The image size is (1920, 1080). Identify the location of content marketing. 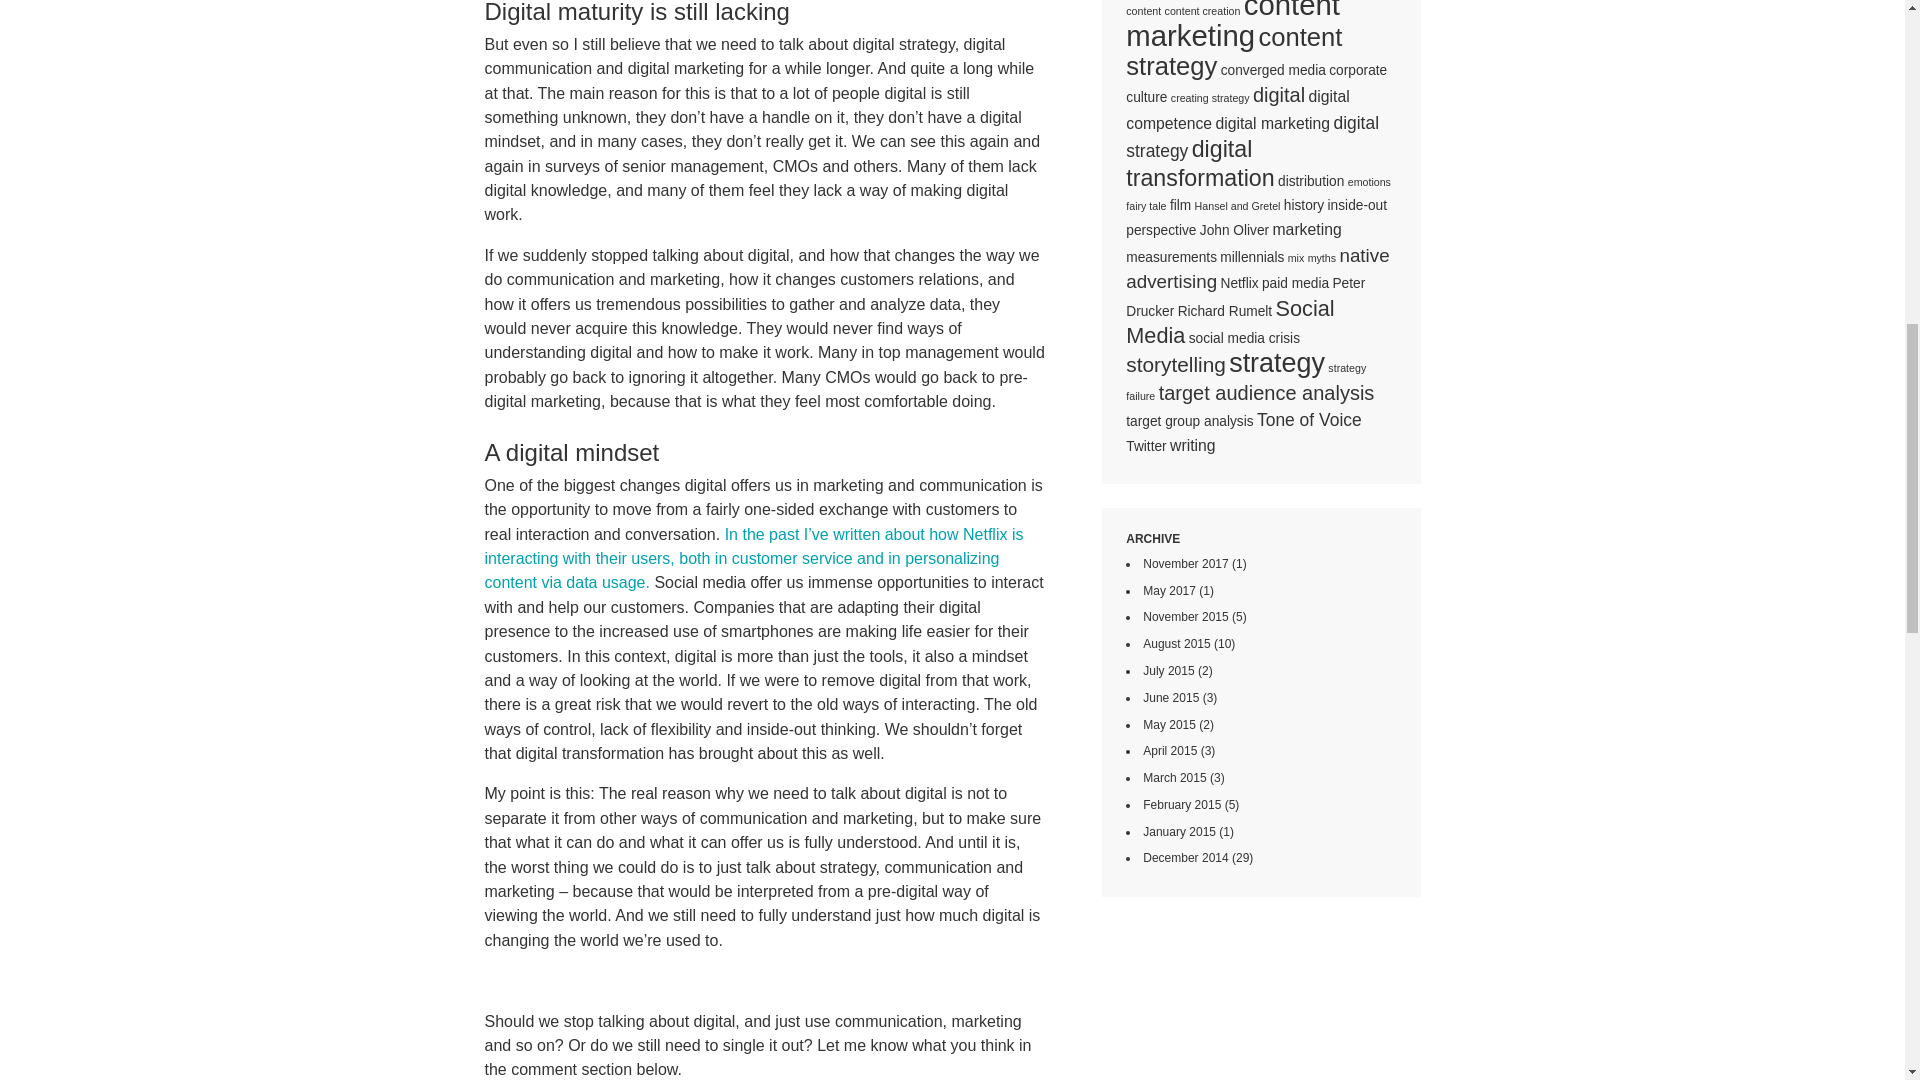
(1232, 25).